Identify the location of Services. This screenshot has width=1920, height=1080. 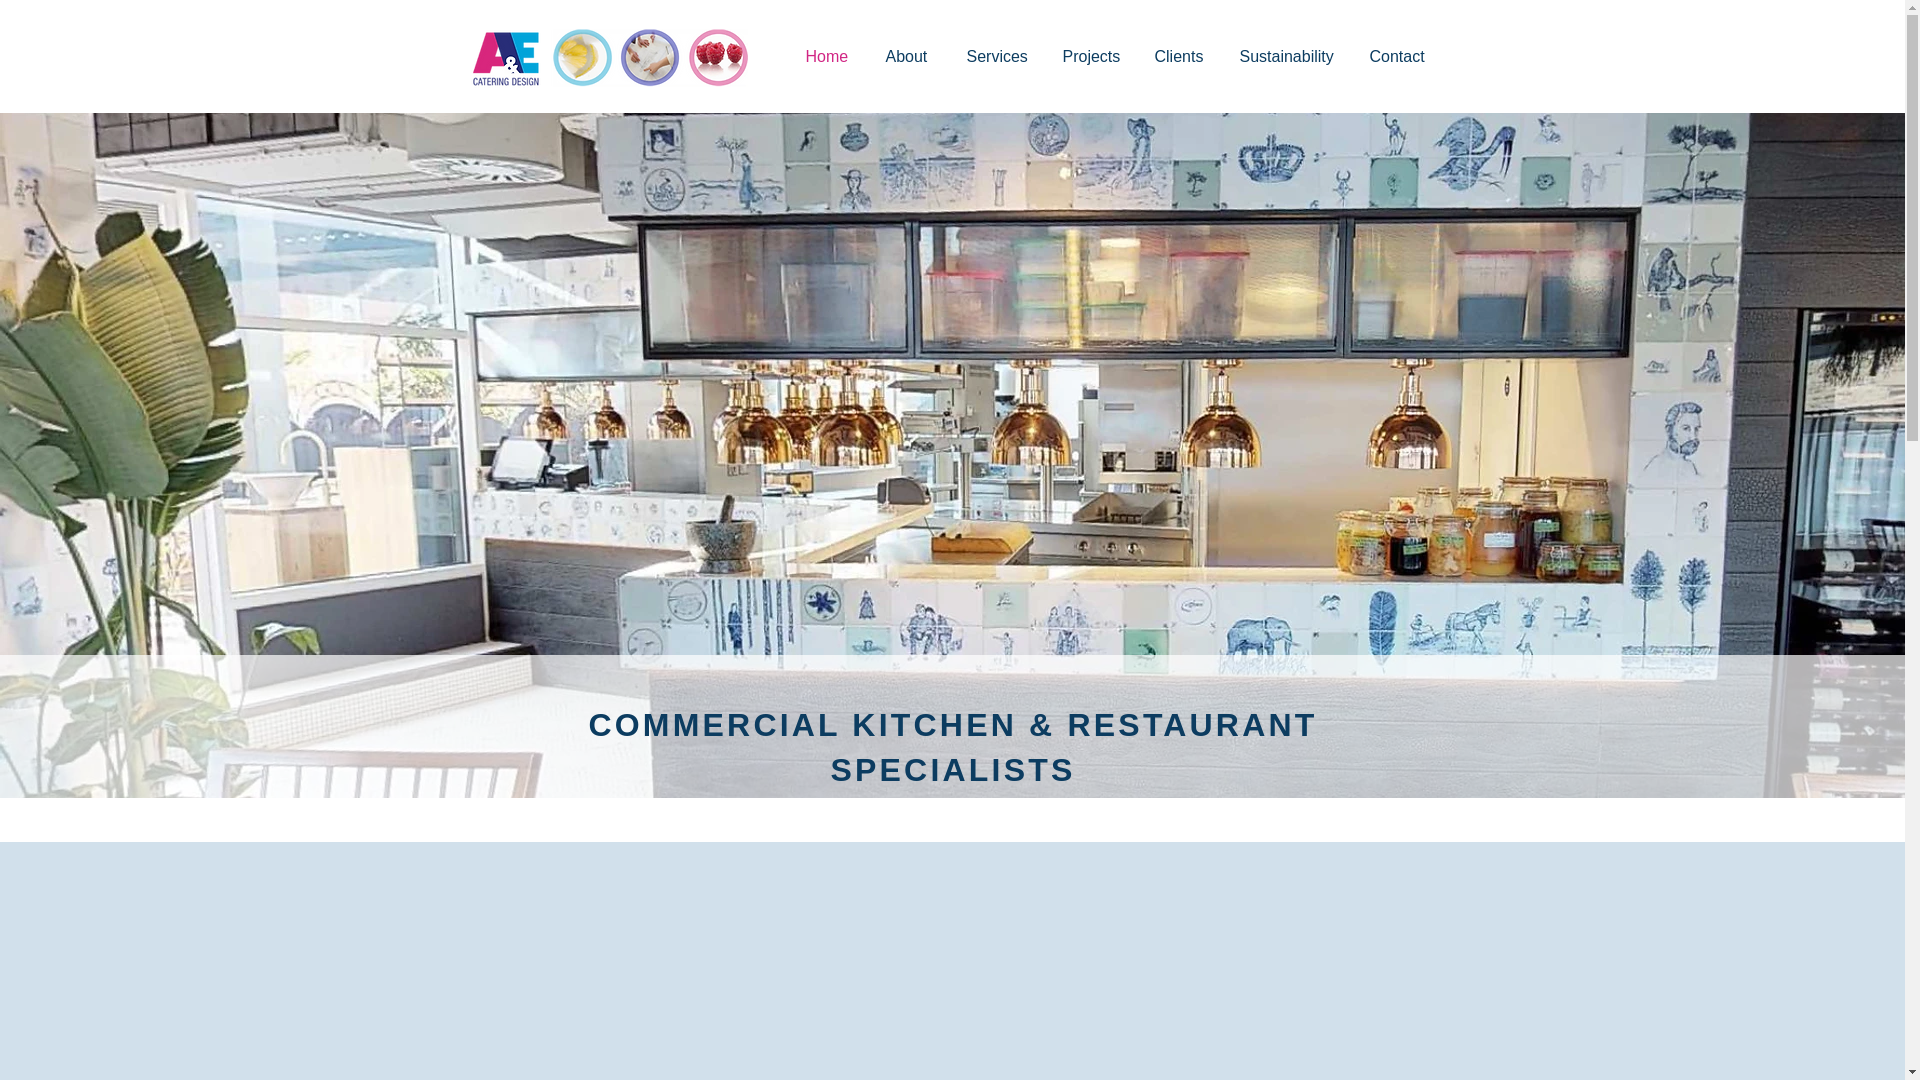
(994, 56).